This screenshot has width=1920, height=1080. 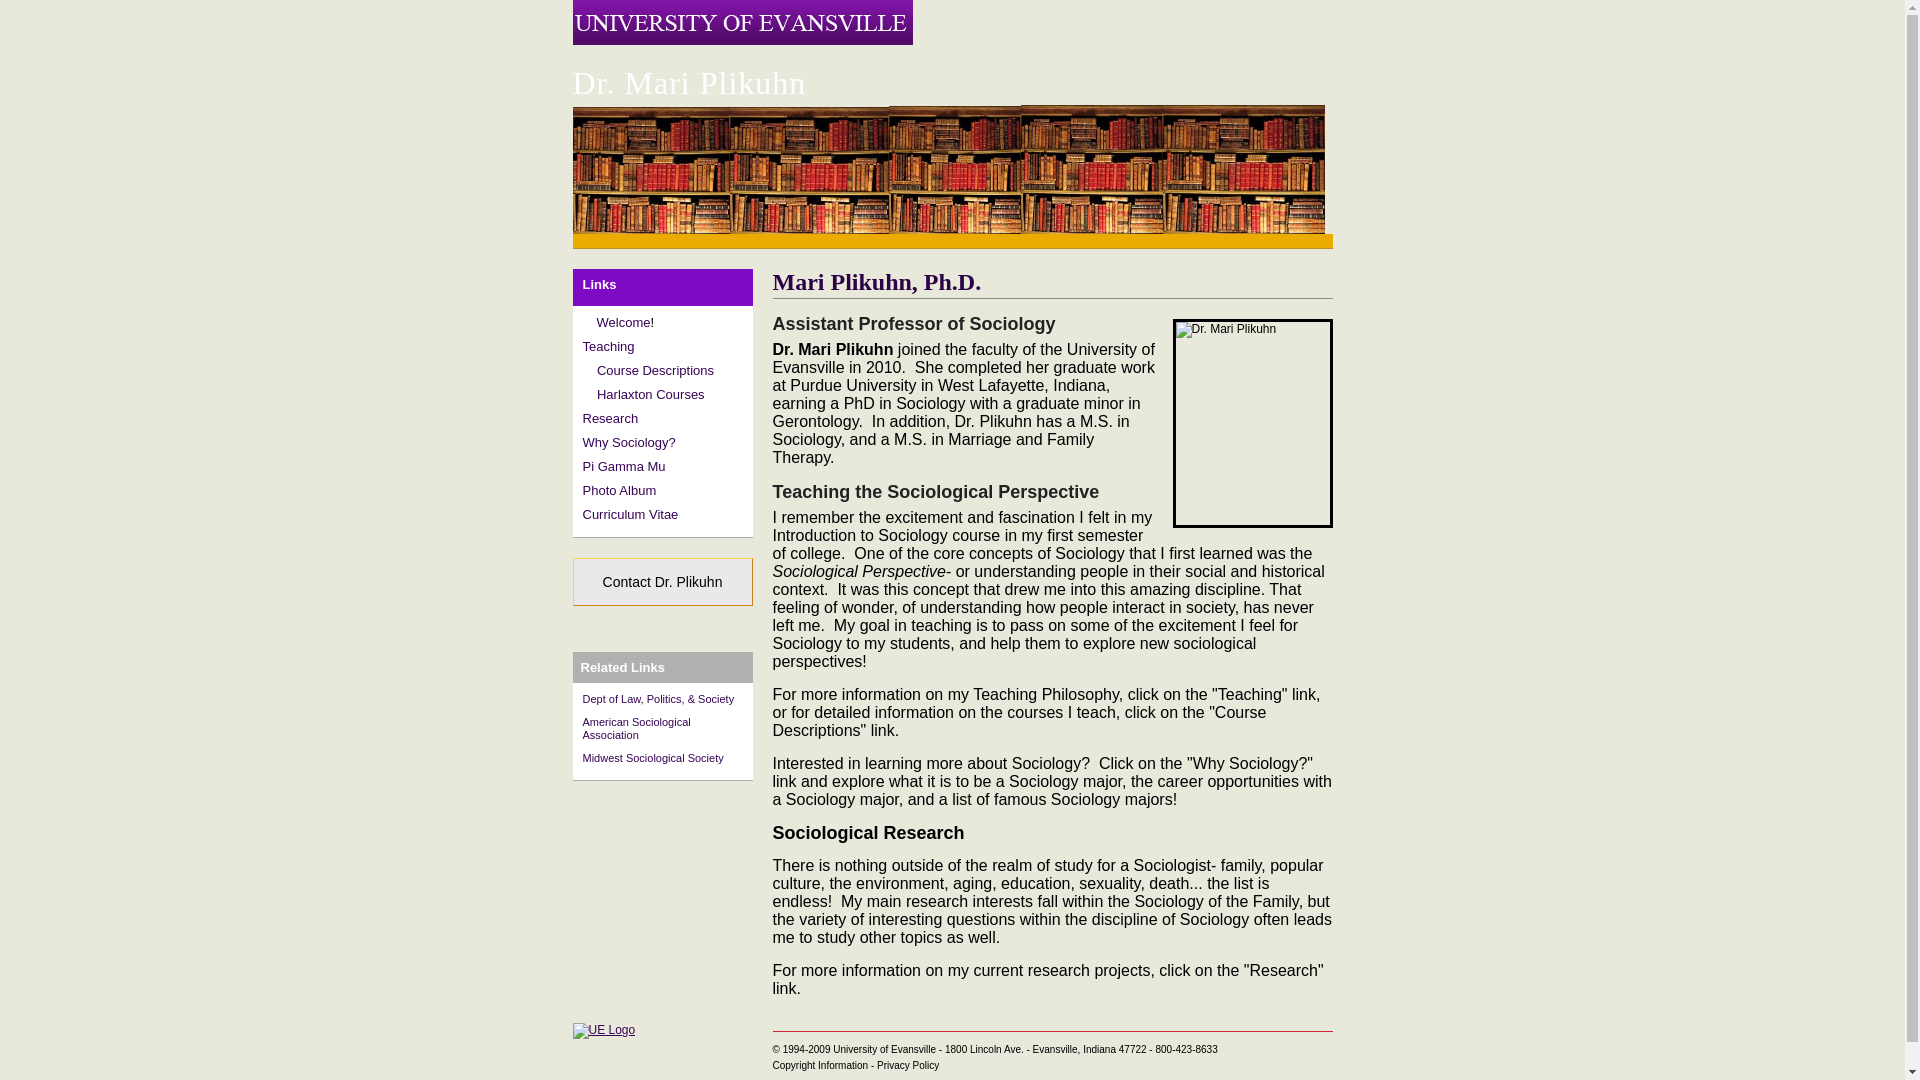 What do you see at coordinates (662, 582) in the screenshot?
I see `Contact Dr. Plikuhn` at bounding box center [662, 582].